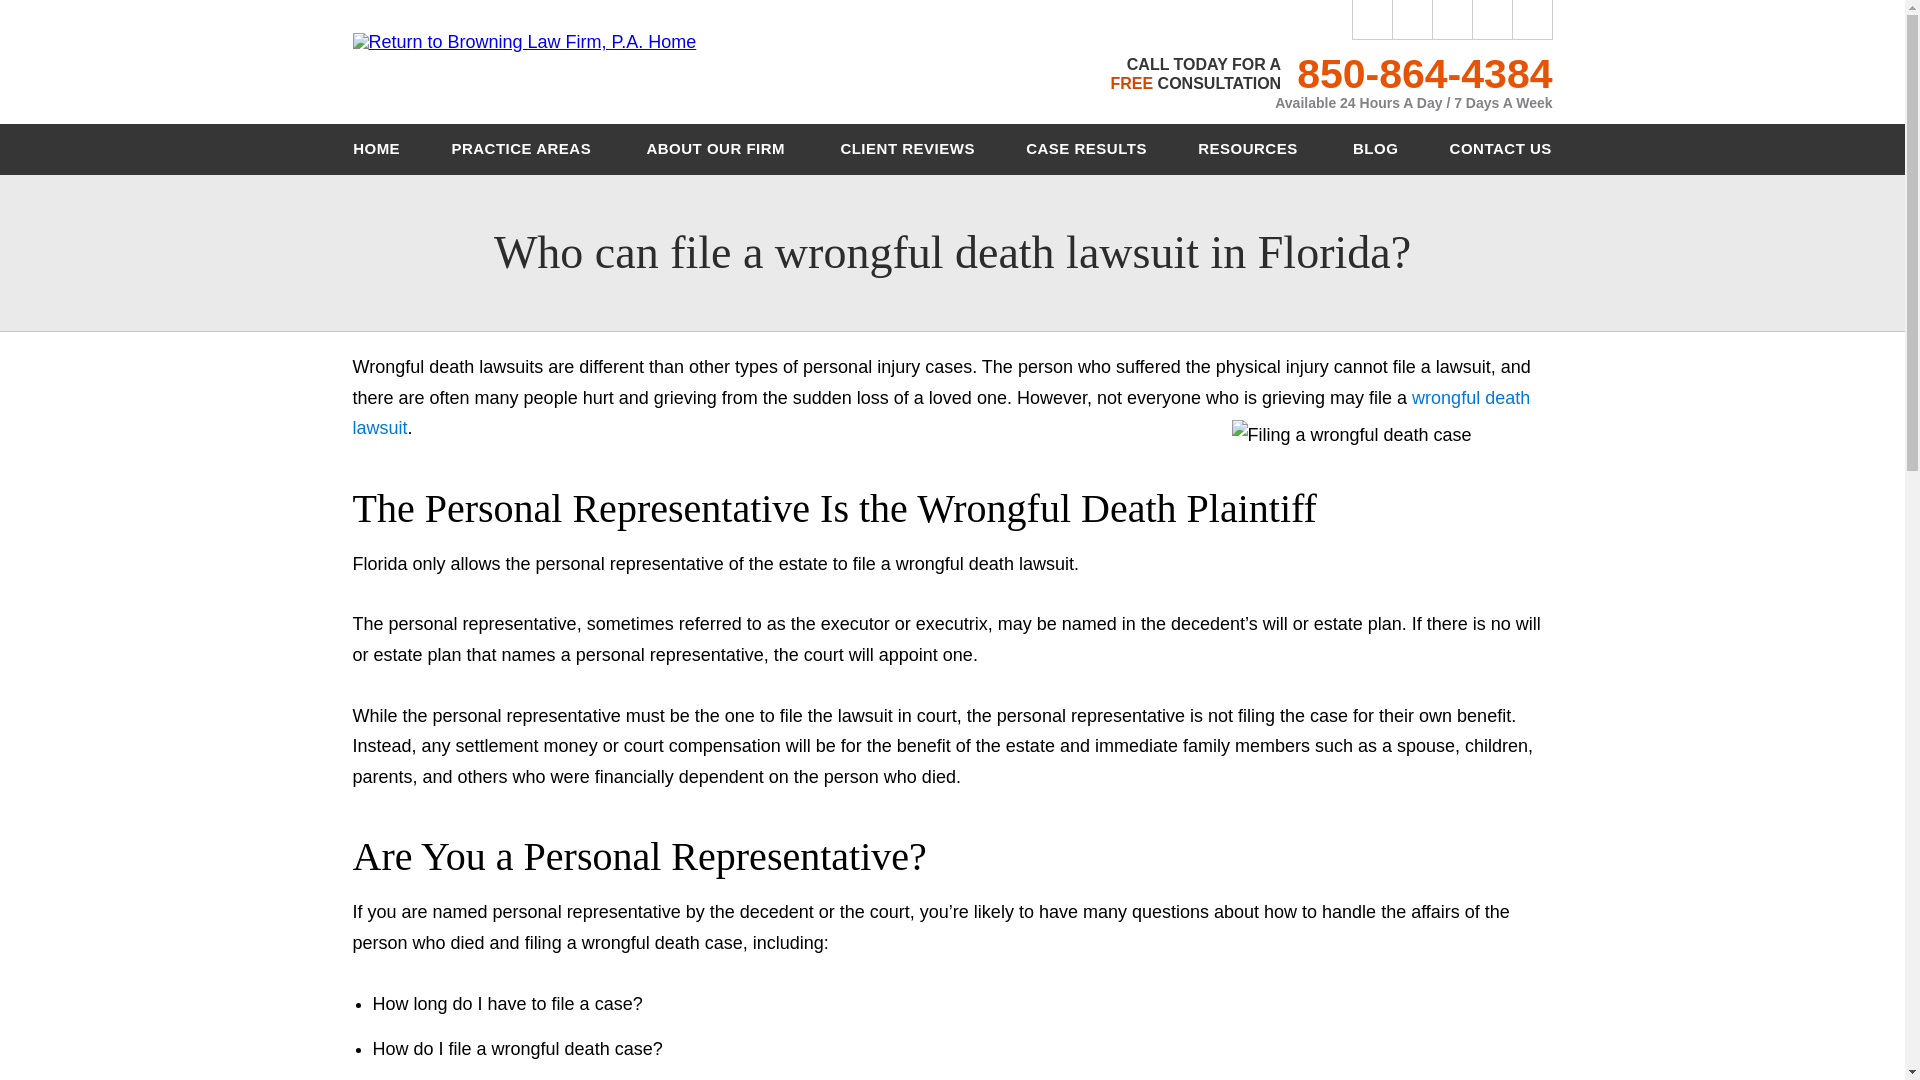 This screenshot has width=1920, height=1080. What do you see at coordinates (1424, 74) in the screenshot?
I see `850-864-4384` at bounding box center [1424, 74].